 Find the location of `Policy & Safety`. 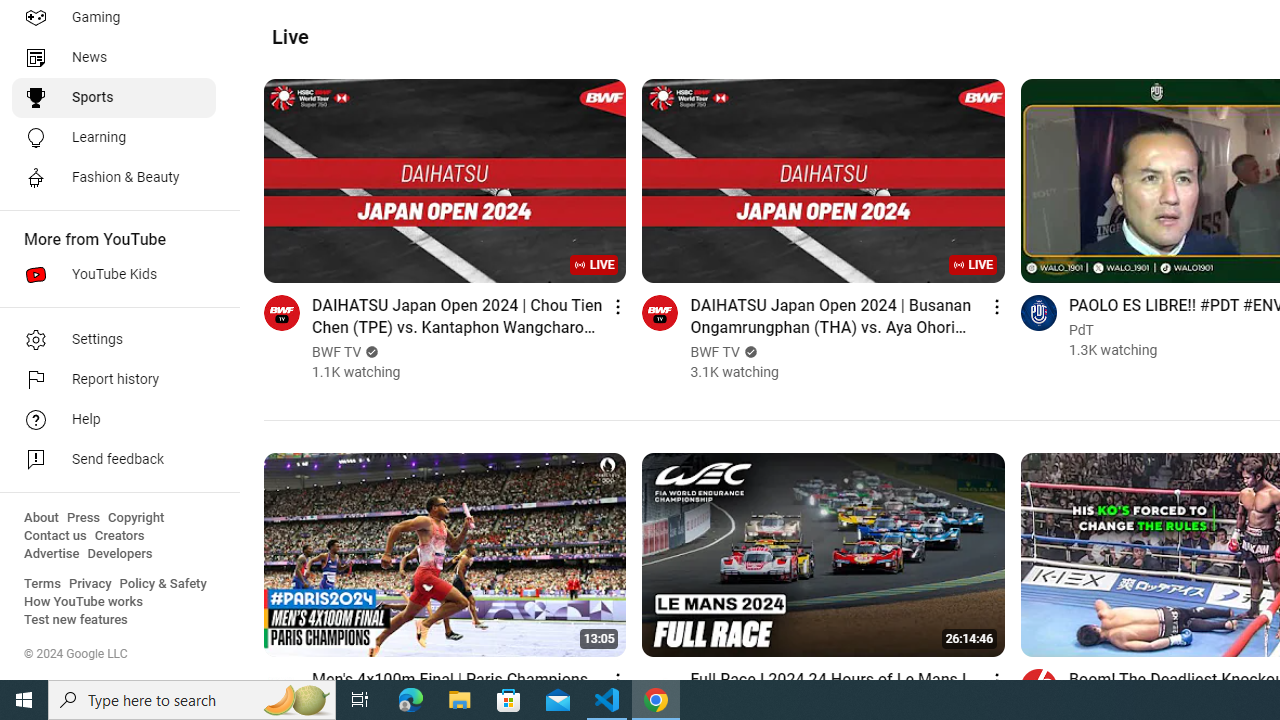

Policy & Safety is located at coordinates (163, 584).